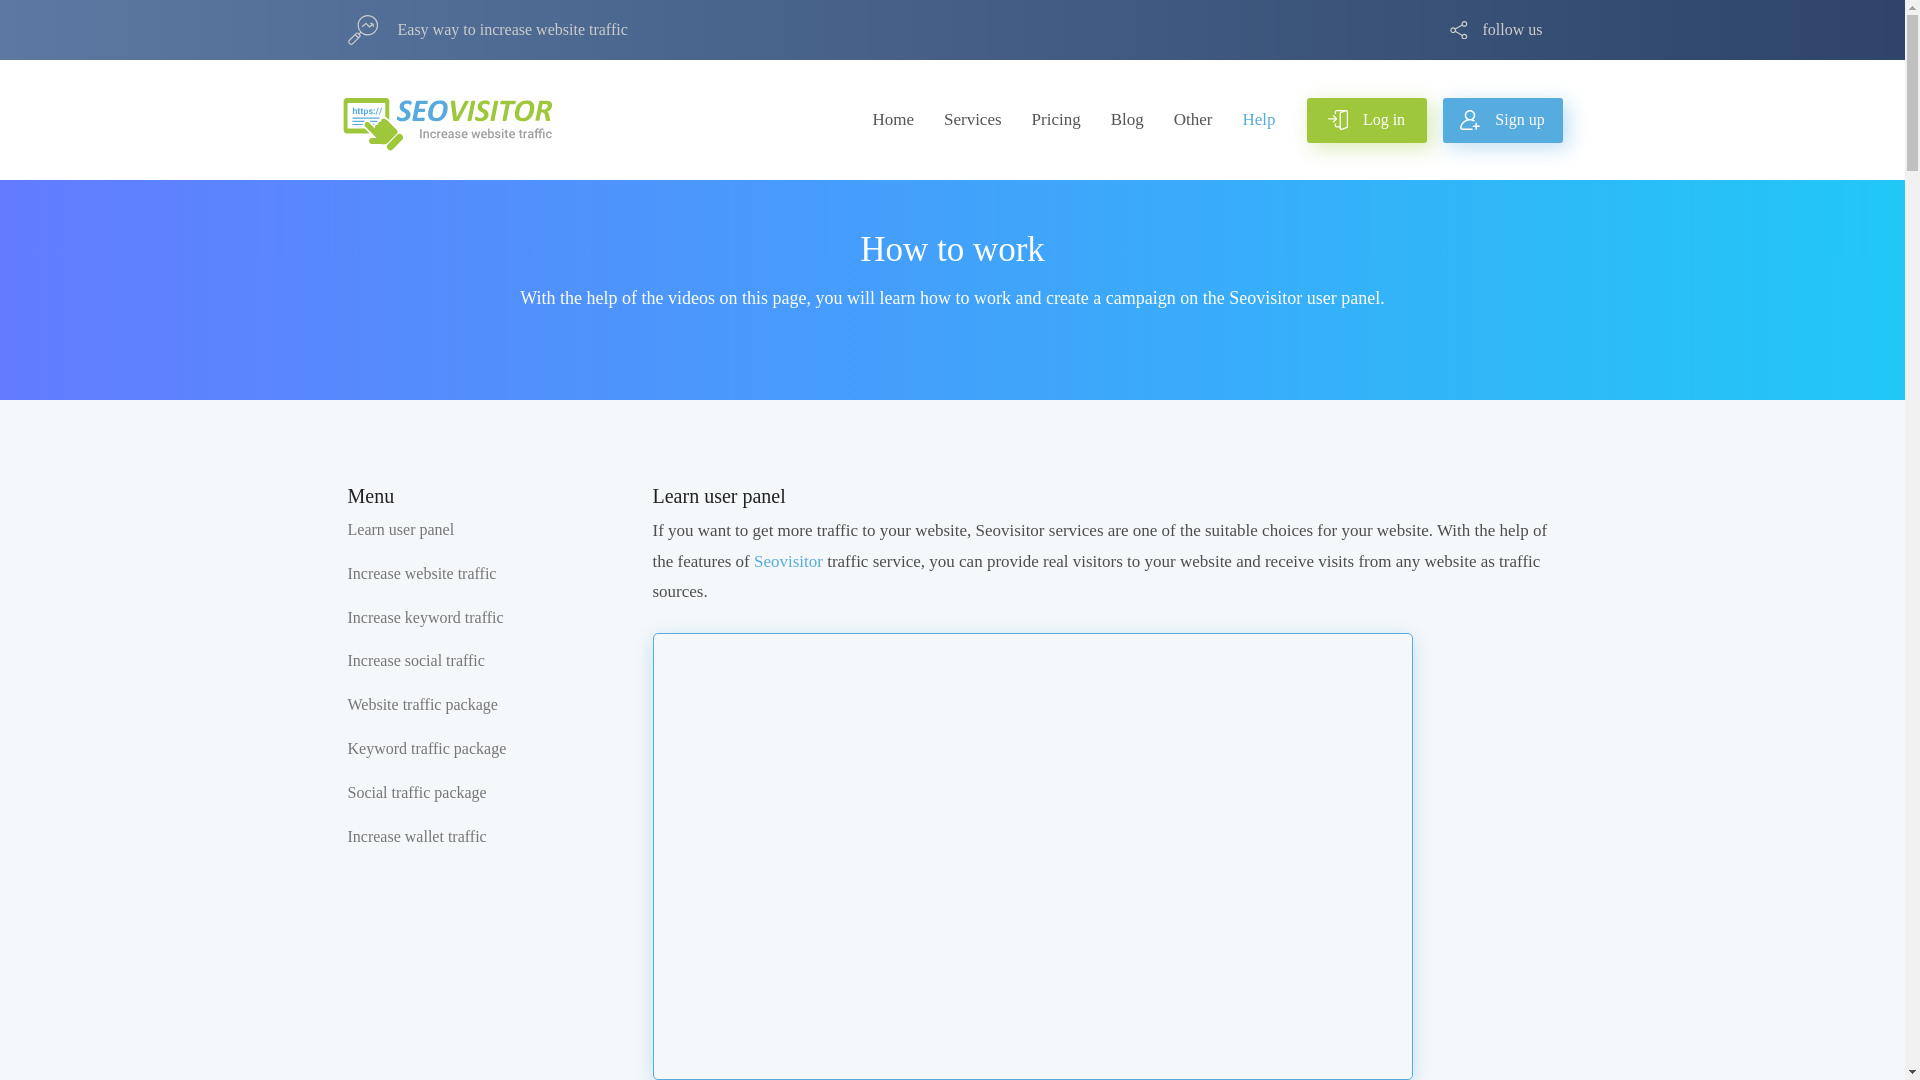  What do you see at coordinates (892, 120) in the screenshot?
I see `Home` at bounding box center [892, 120].